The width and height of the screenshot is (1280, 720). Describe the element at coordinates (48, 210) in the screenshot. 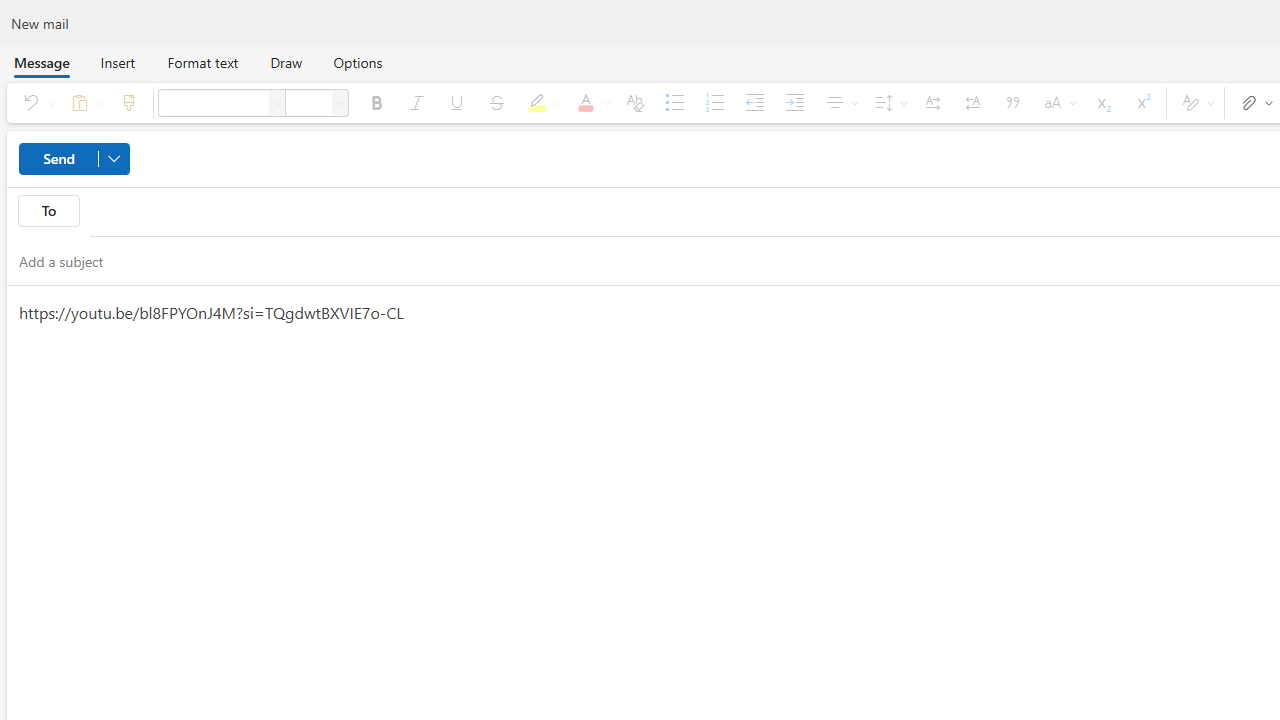

I see `To` at that location.